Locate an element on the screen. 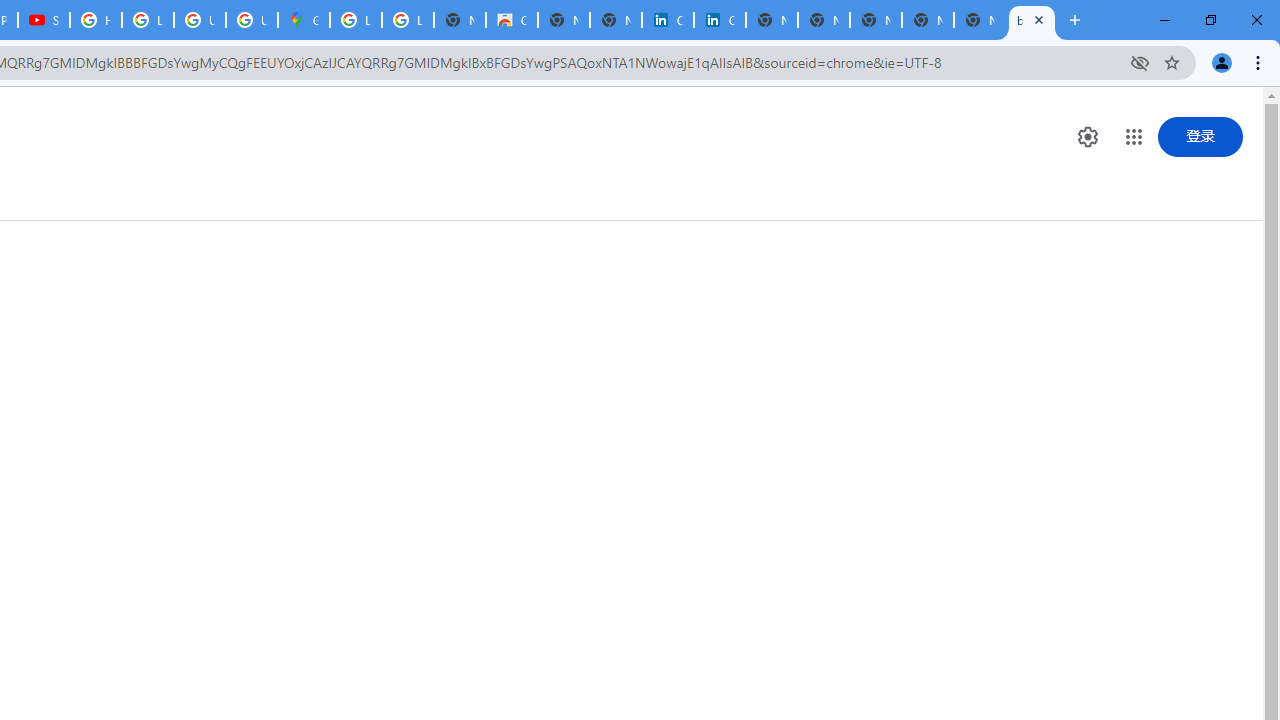 Image resolution: width=1280 pixels, height=720 pixels. Chrome Web Store is located at coordinates (512, 20).